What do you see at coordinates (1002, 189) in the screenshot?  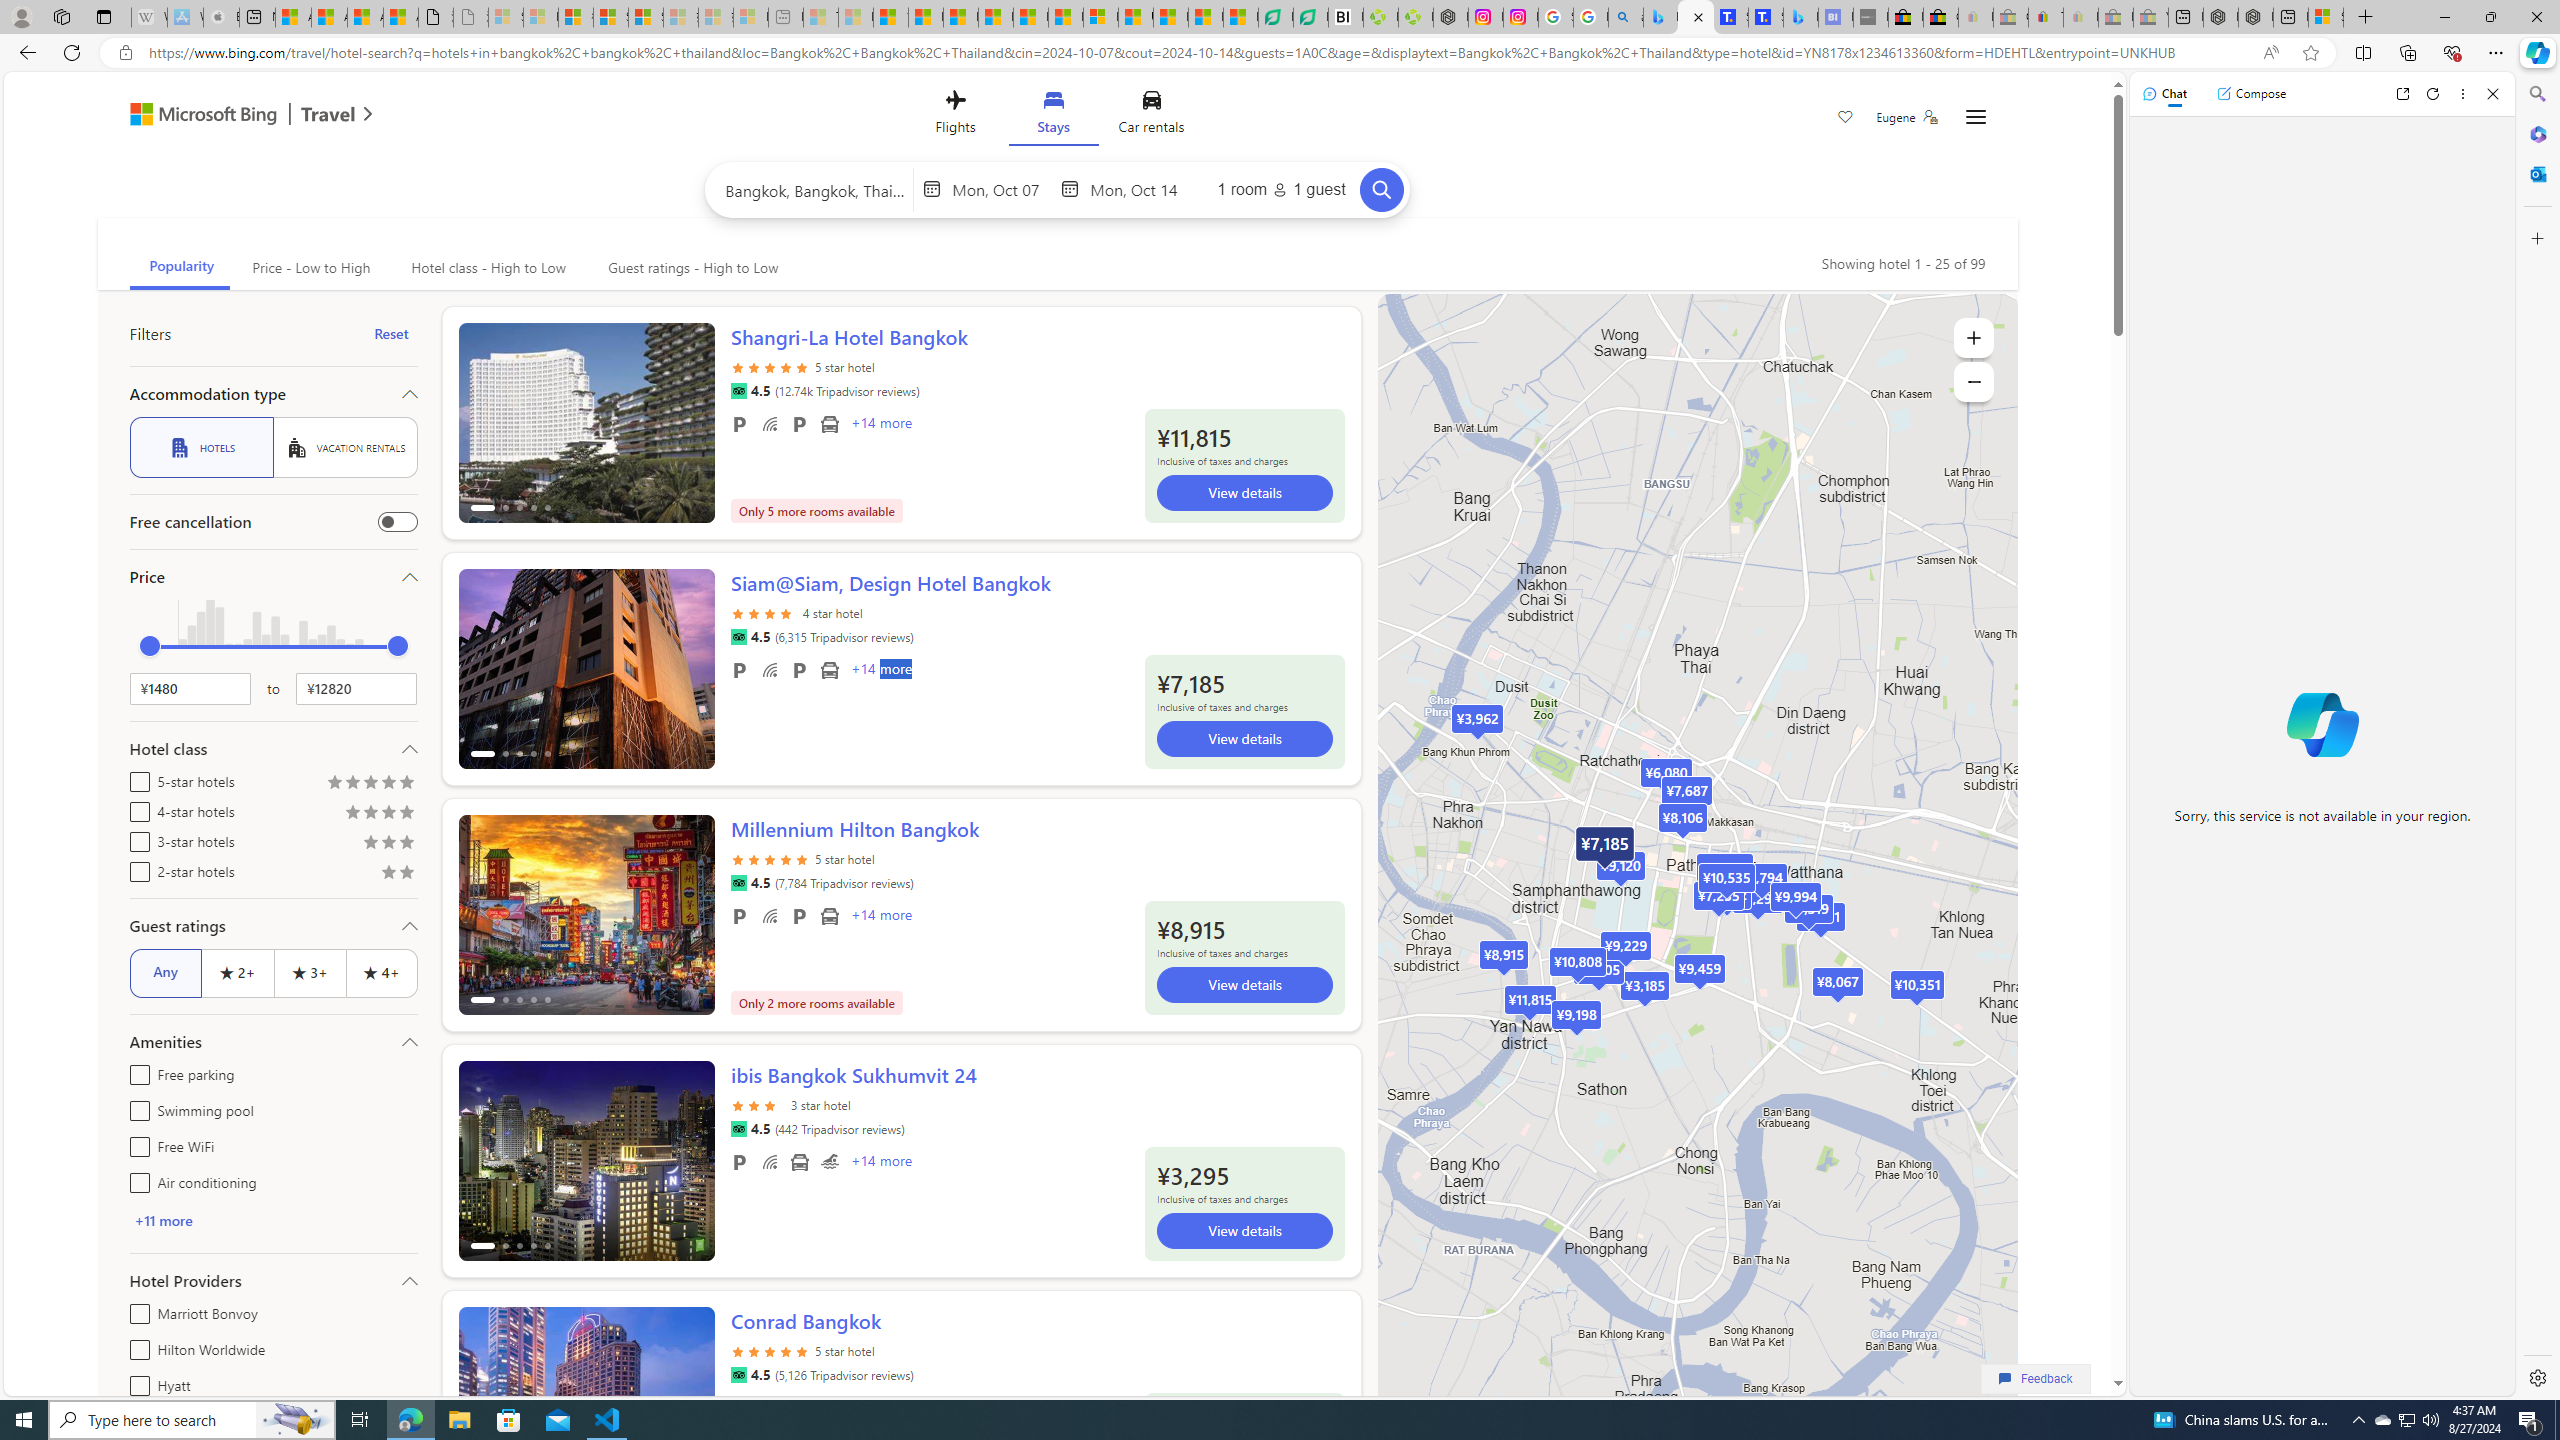 I see `Start Date` at bounding box center [1002, 189].